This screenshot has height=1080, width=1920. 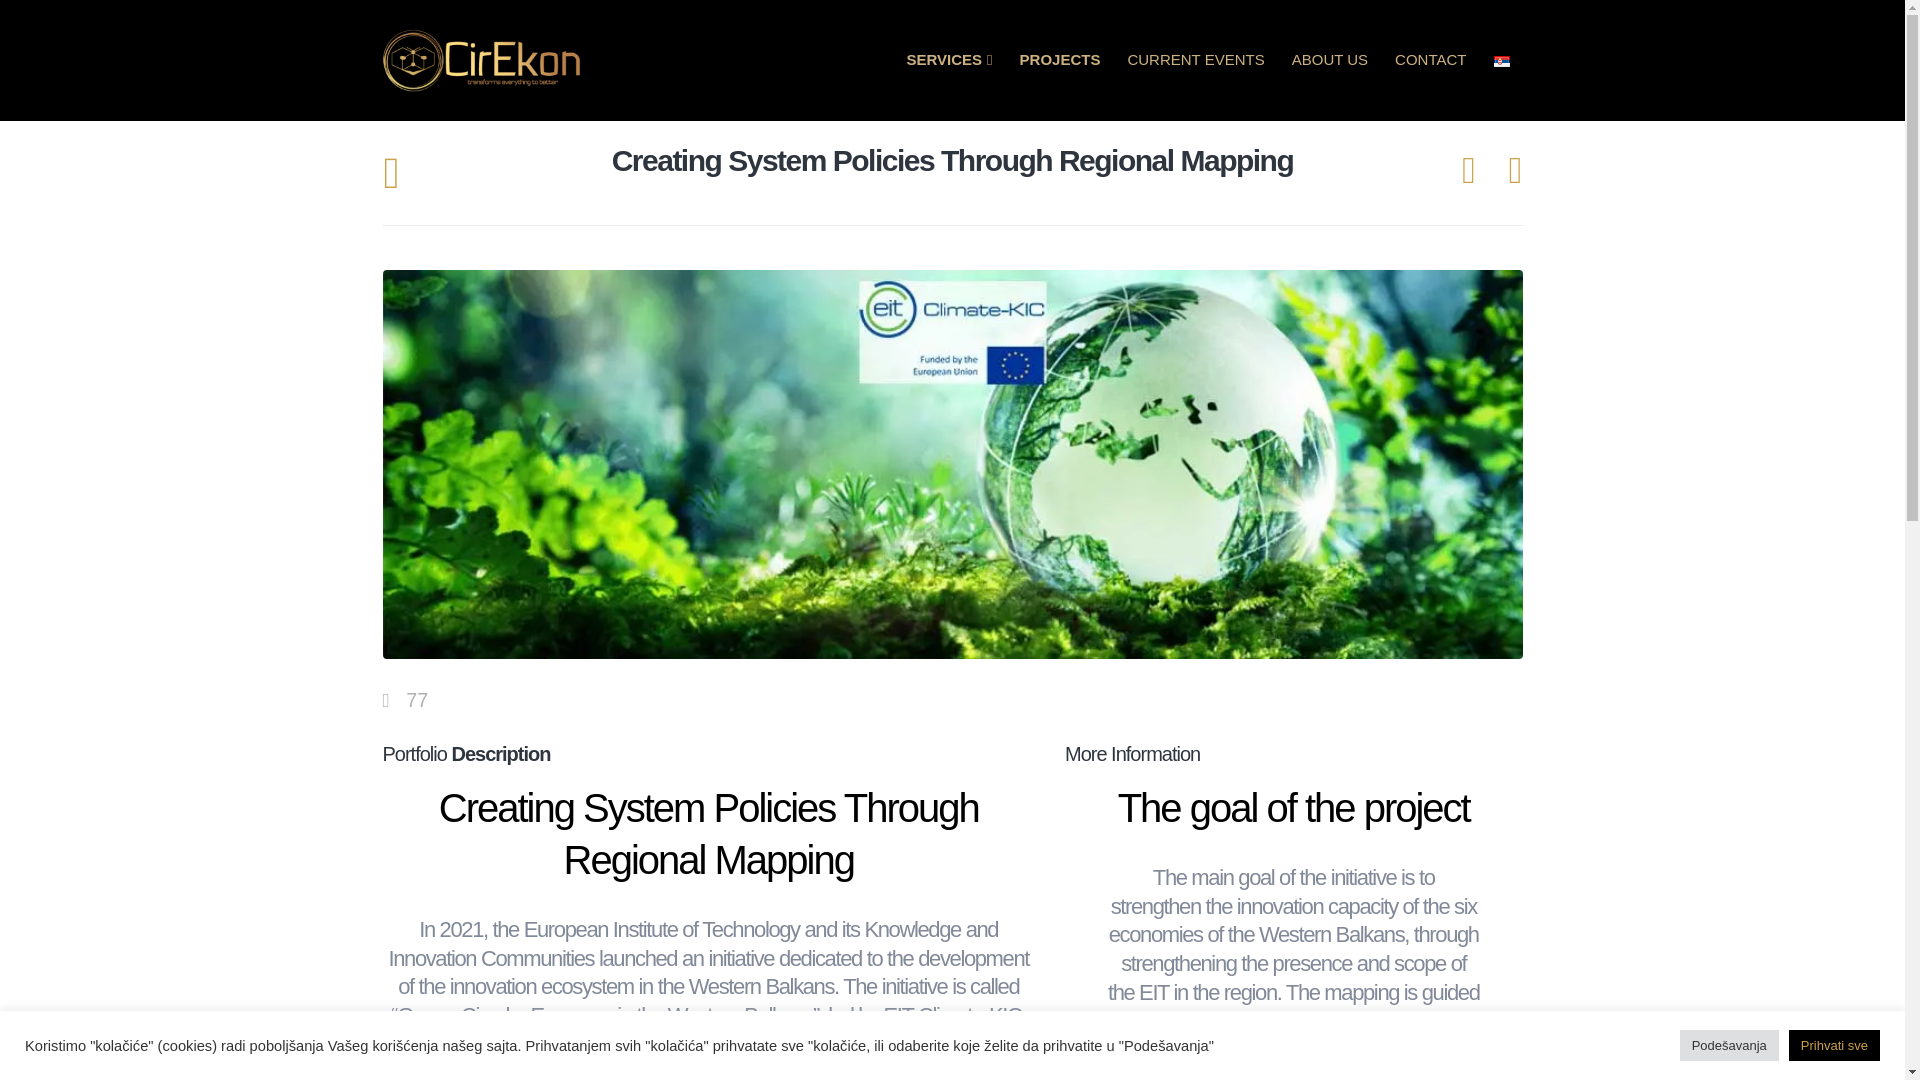 What do you see at coordinates (1060, 60) in the screenshot?
I see `PROJECTS` at bounding box center [1060, 60].